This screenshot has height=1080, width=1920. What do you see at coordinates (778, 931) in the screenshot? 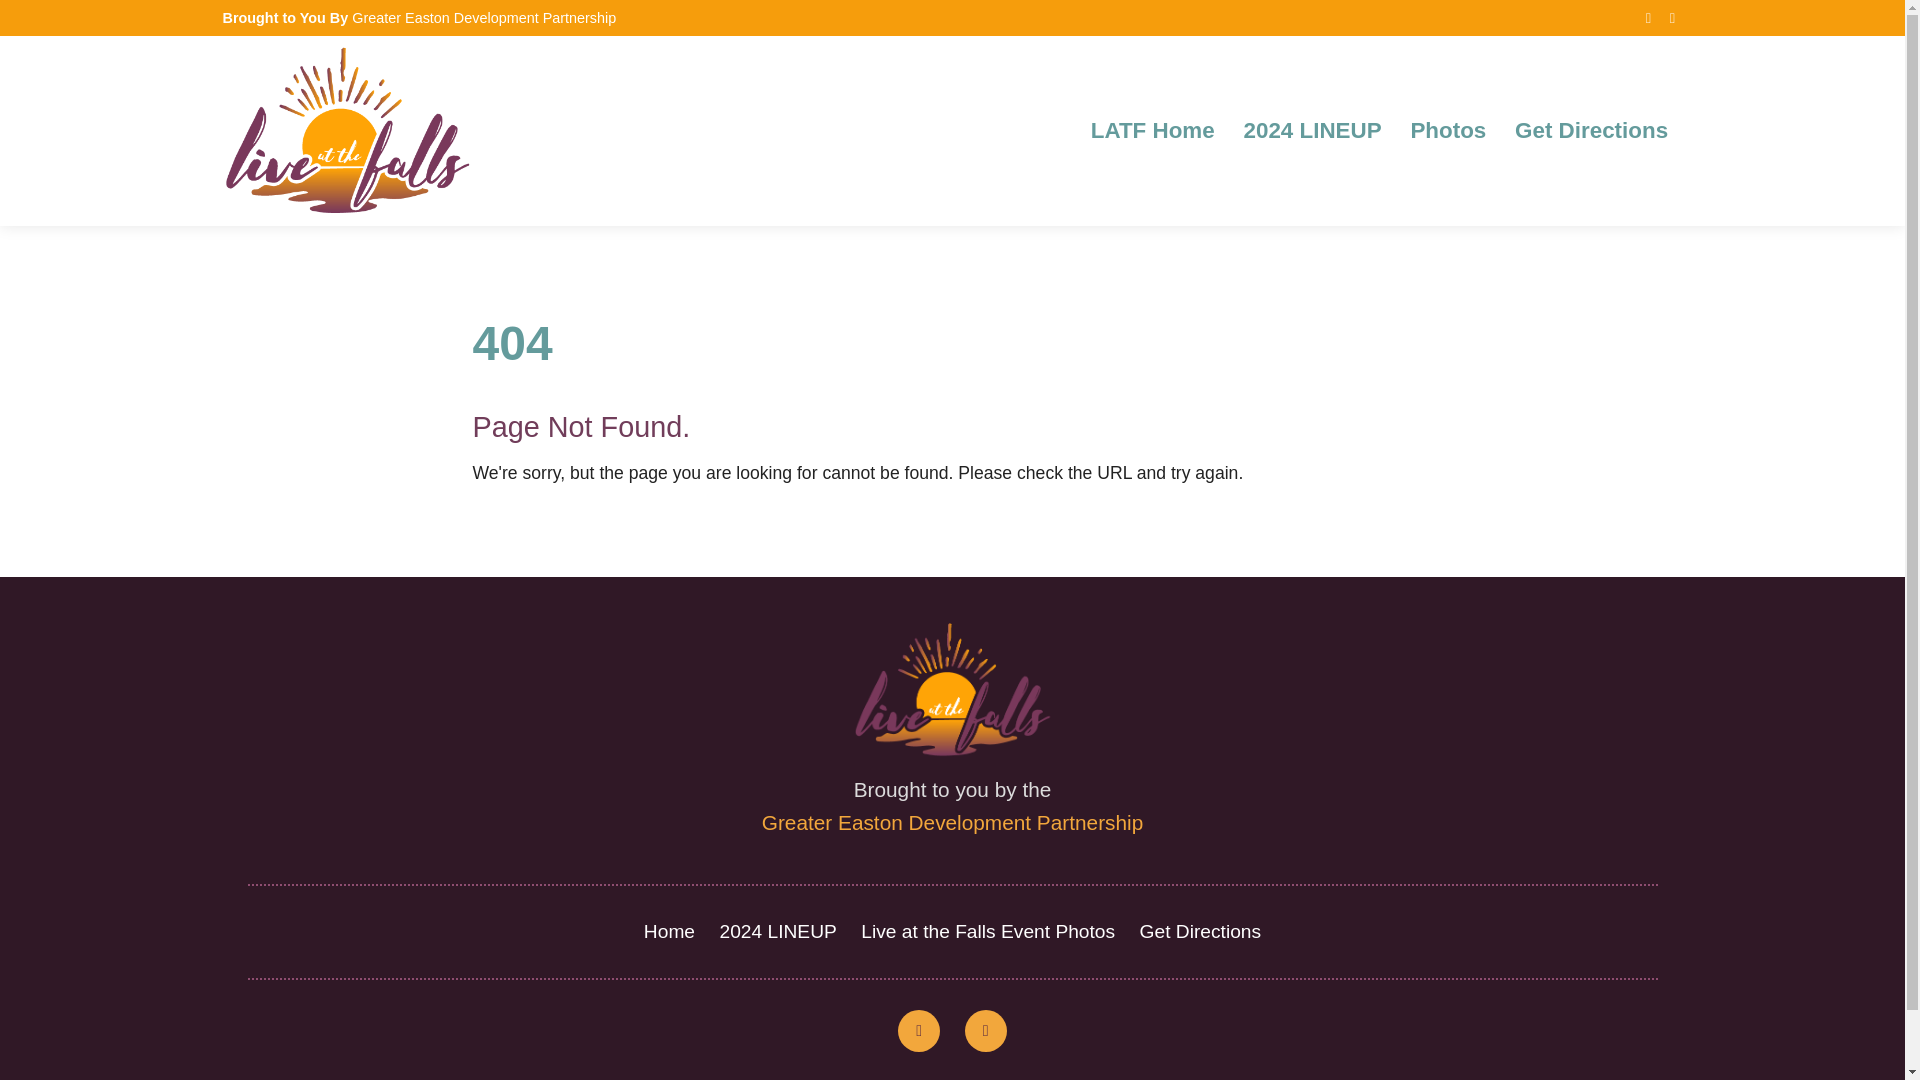
I see `2024 LINEUP` at bounding box center [778, 931].